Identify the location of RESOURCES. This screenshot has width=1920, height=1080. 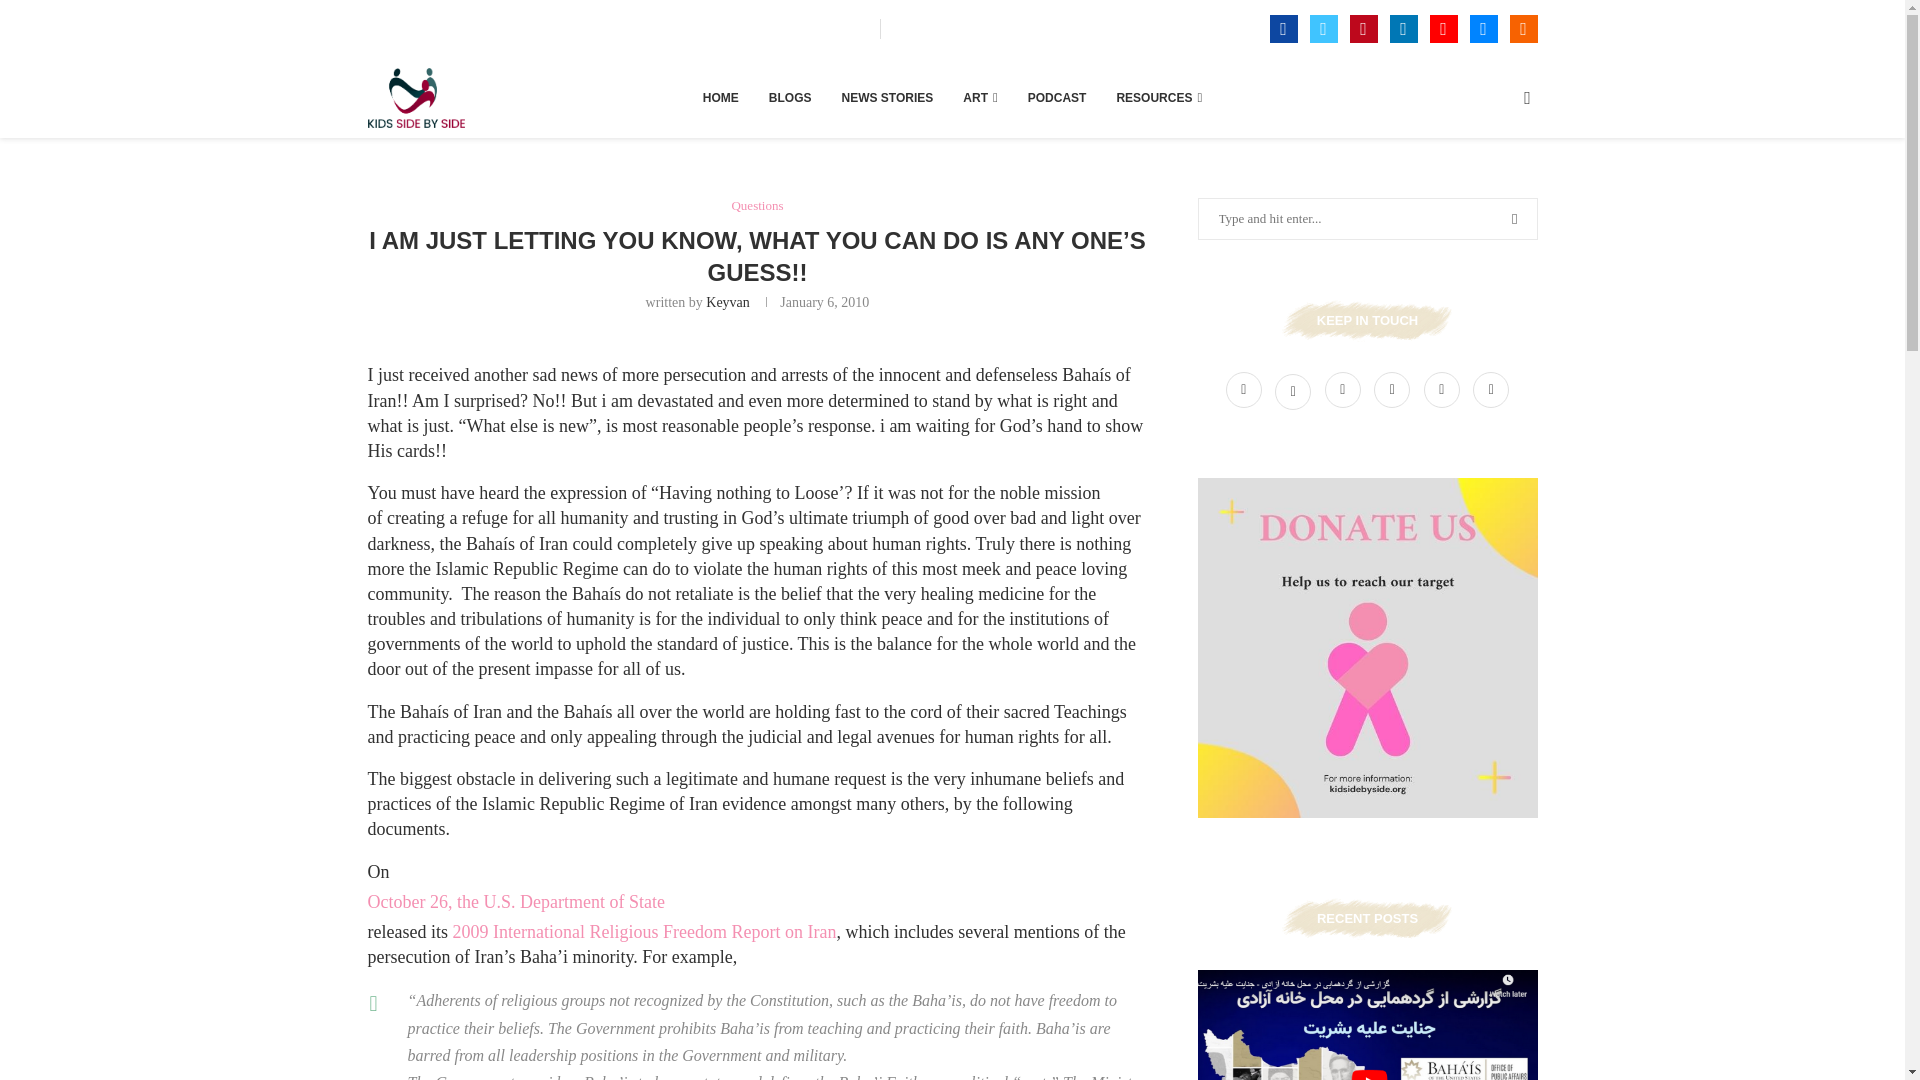
(1158, 98).